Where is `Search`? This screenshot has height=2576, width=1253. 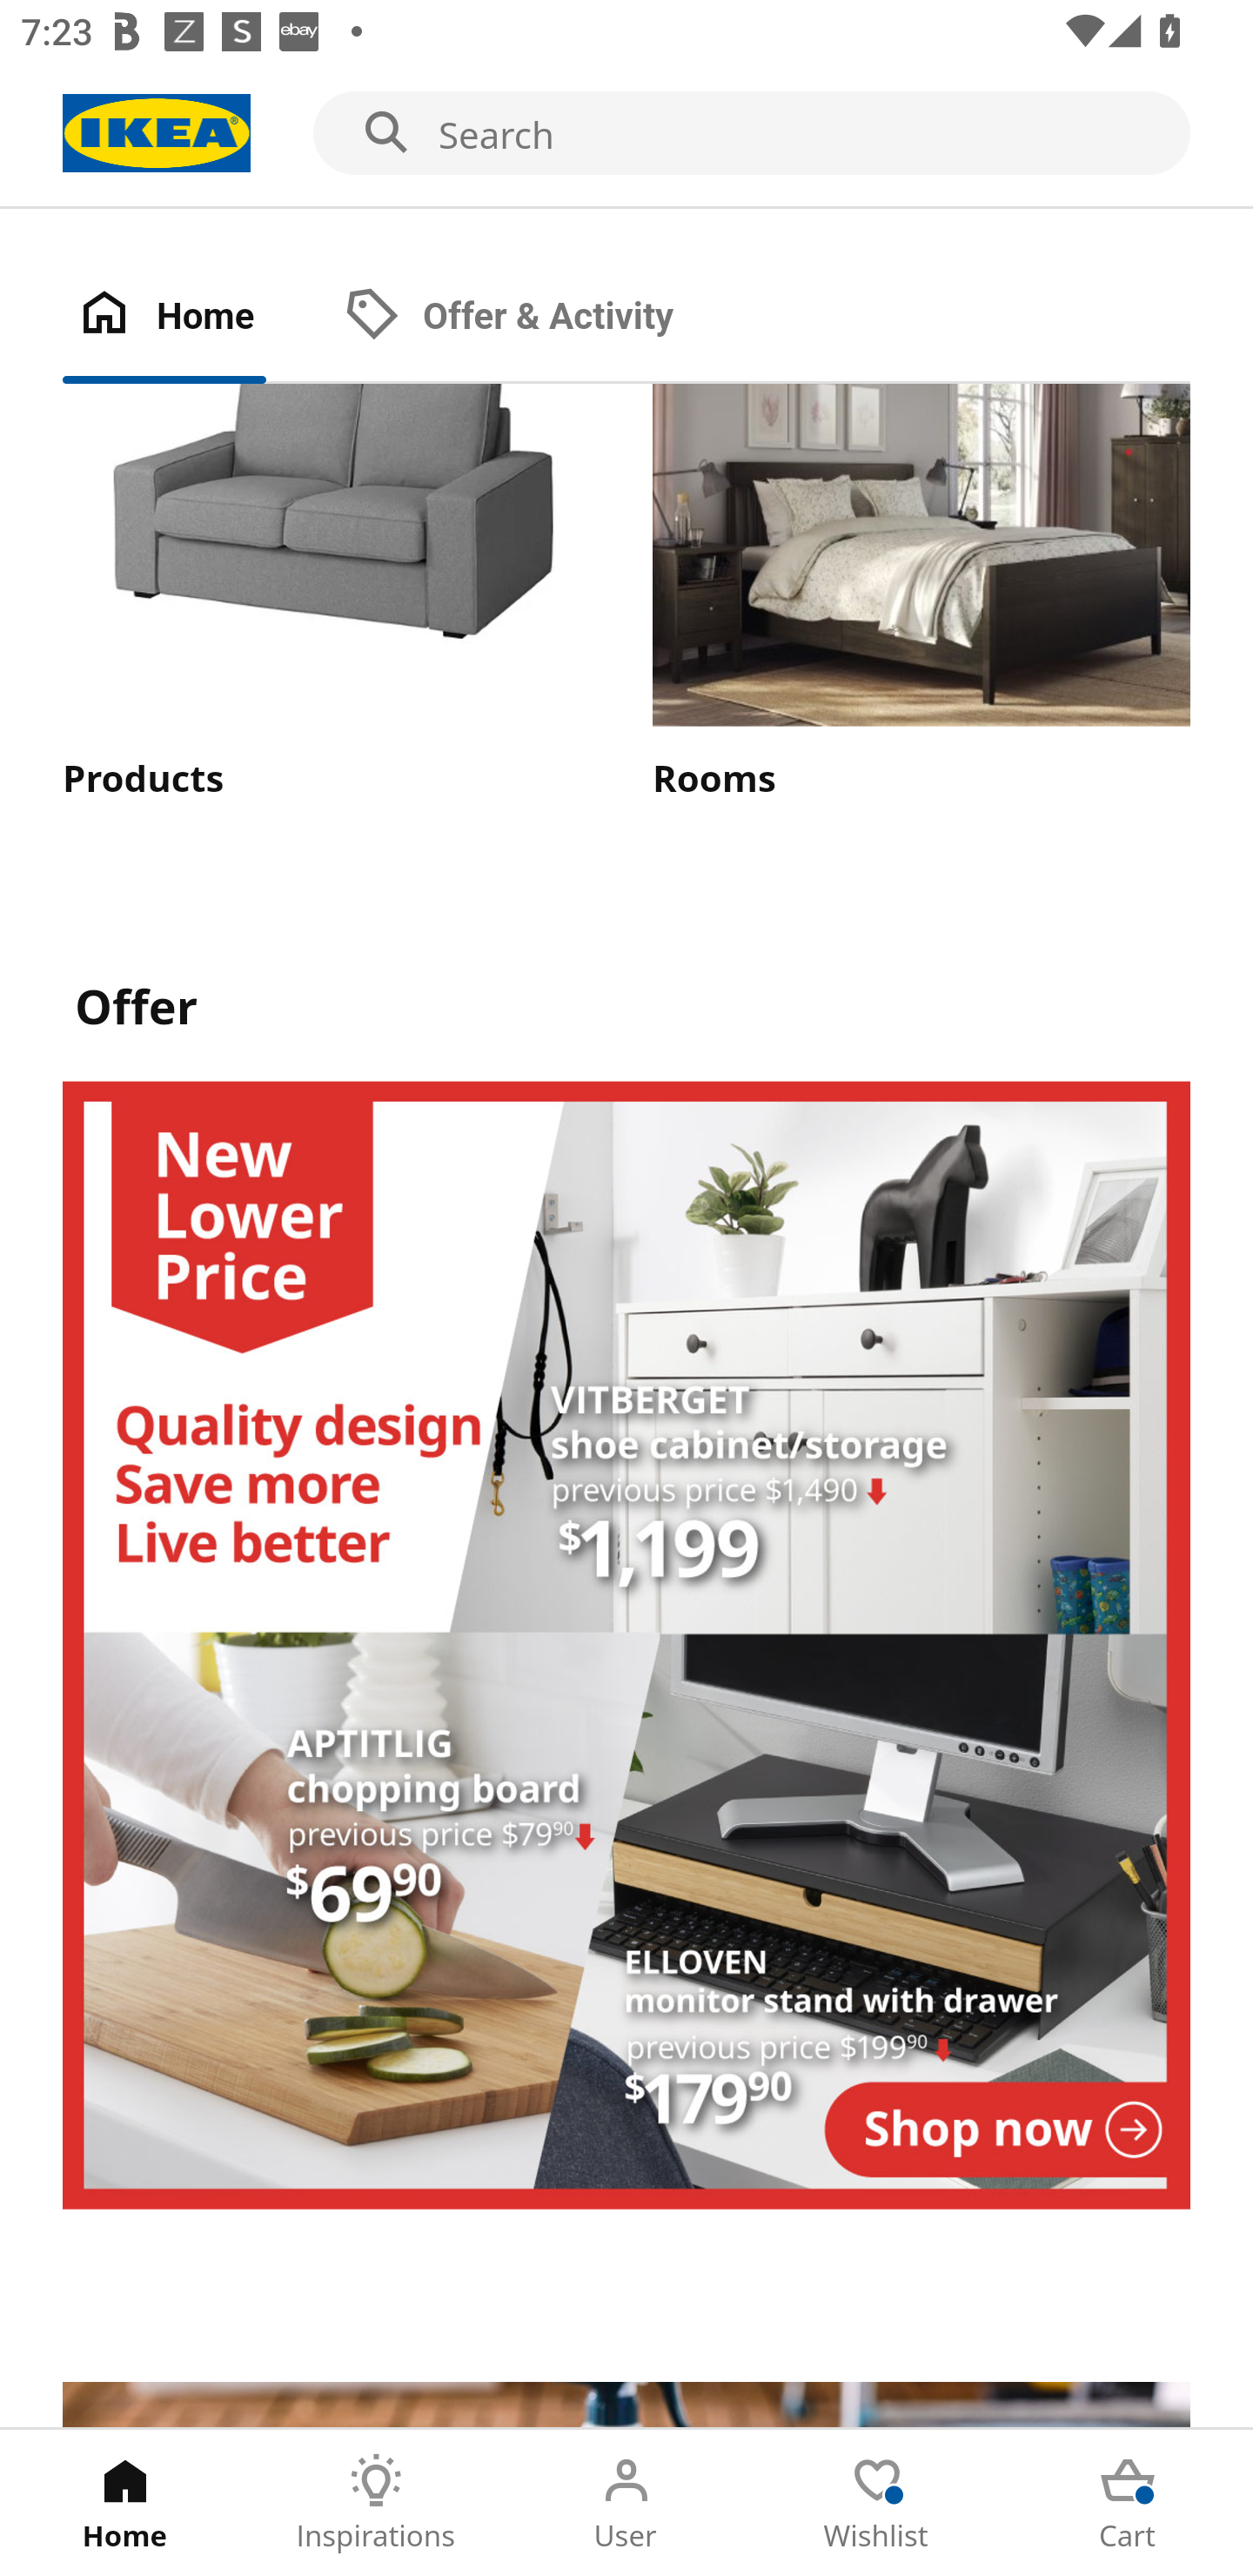 Search is located at coordinates (626, 134).